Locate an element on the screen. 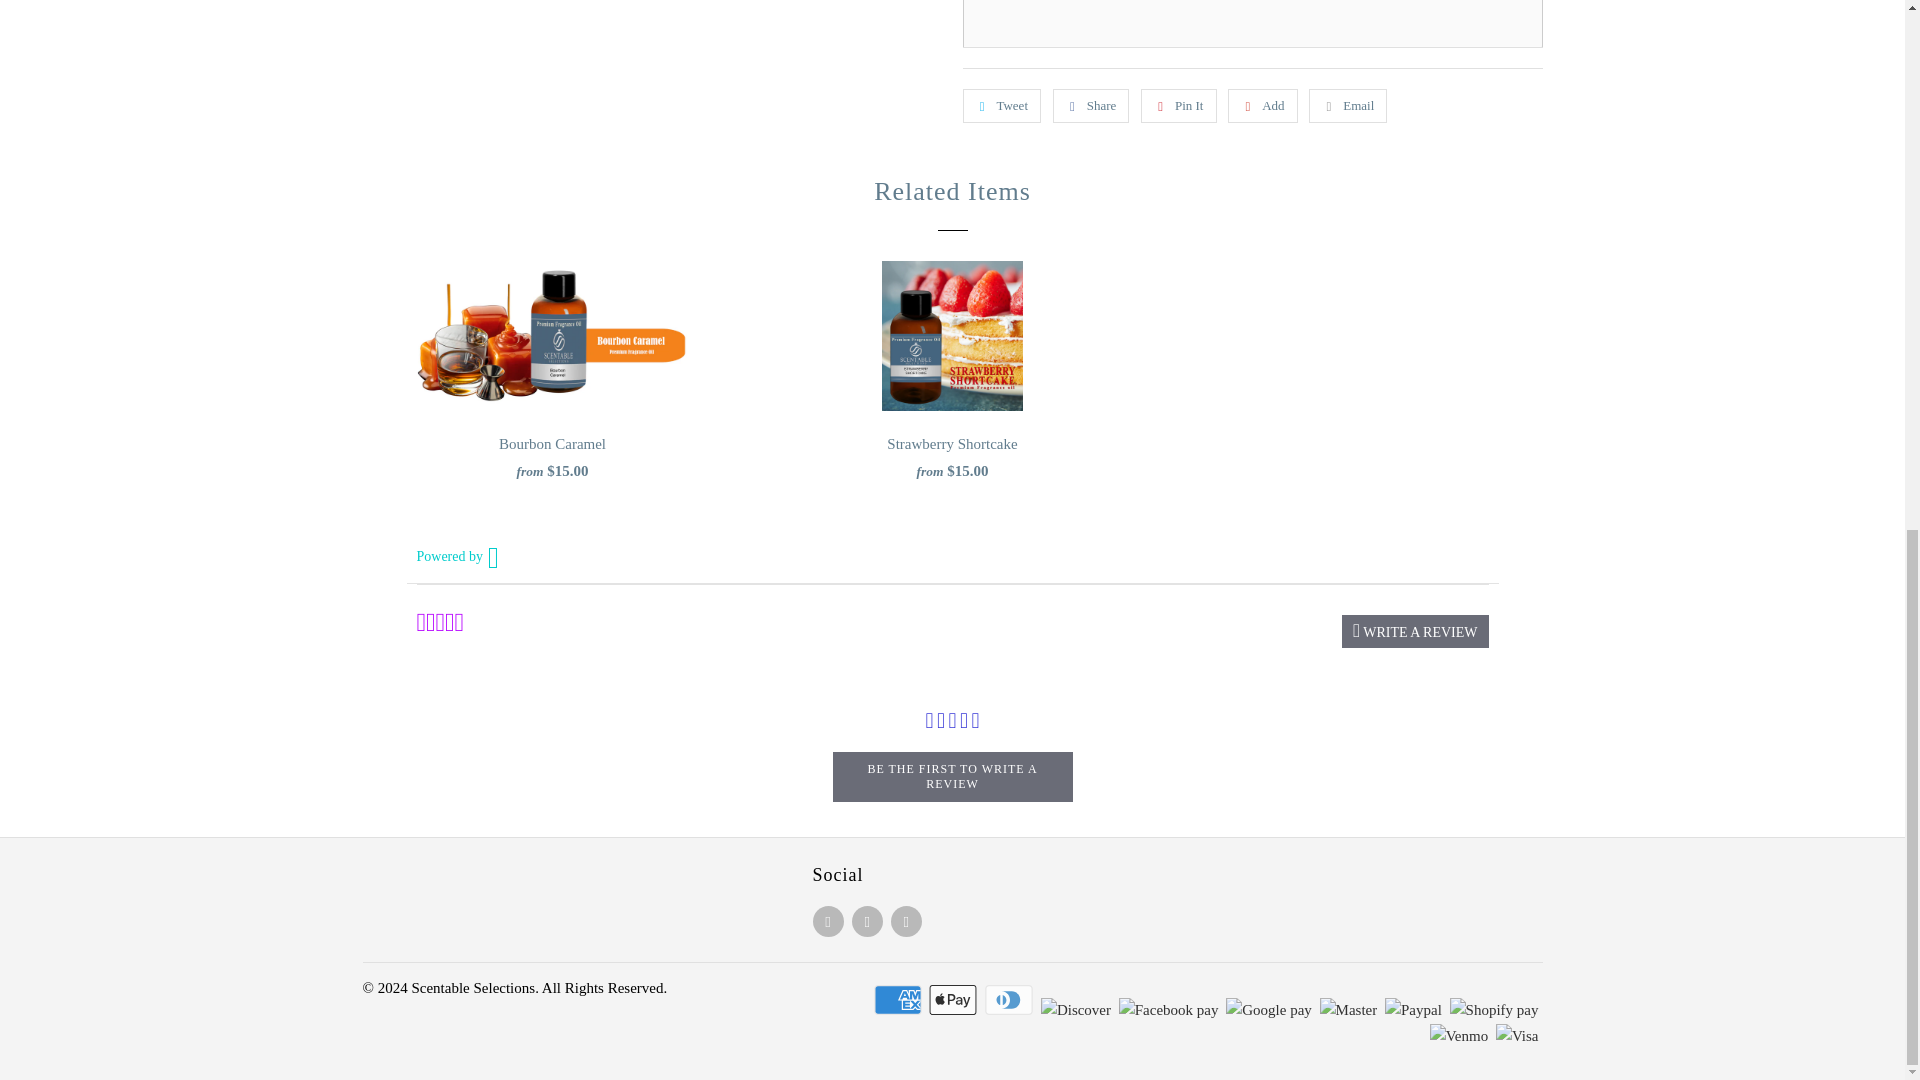 This screenshot has height=1080, width=1920. Share is located at coordinates (1091, 106).